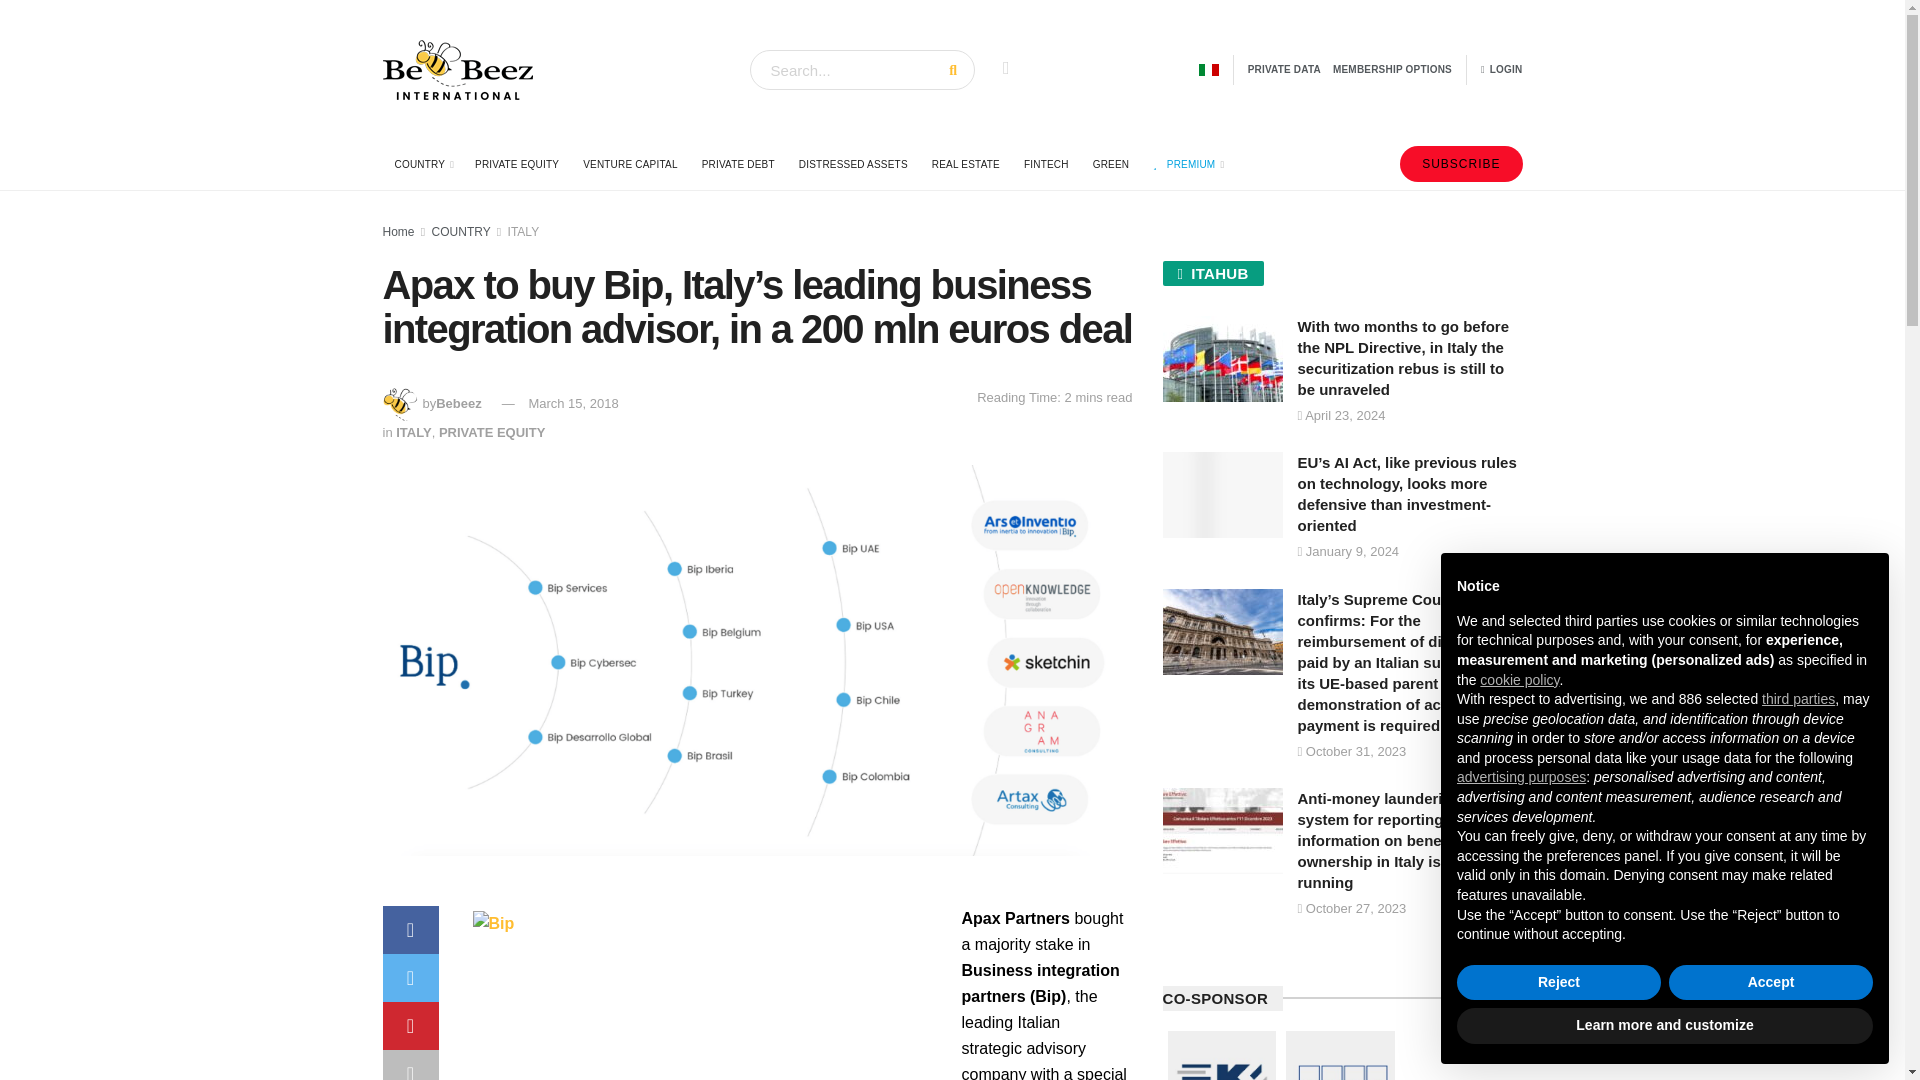  Describe the element at coordinates (1392, 70) in the screenshot. I see `MEMBERSHIP OPTIONS` at that location.